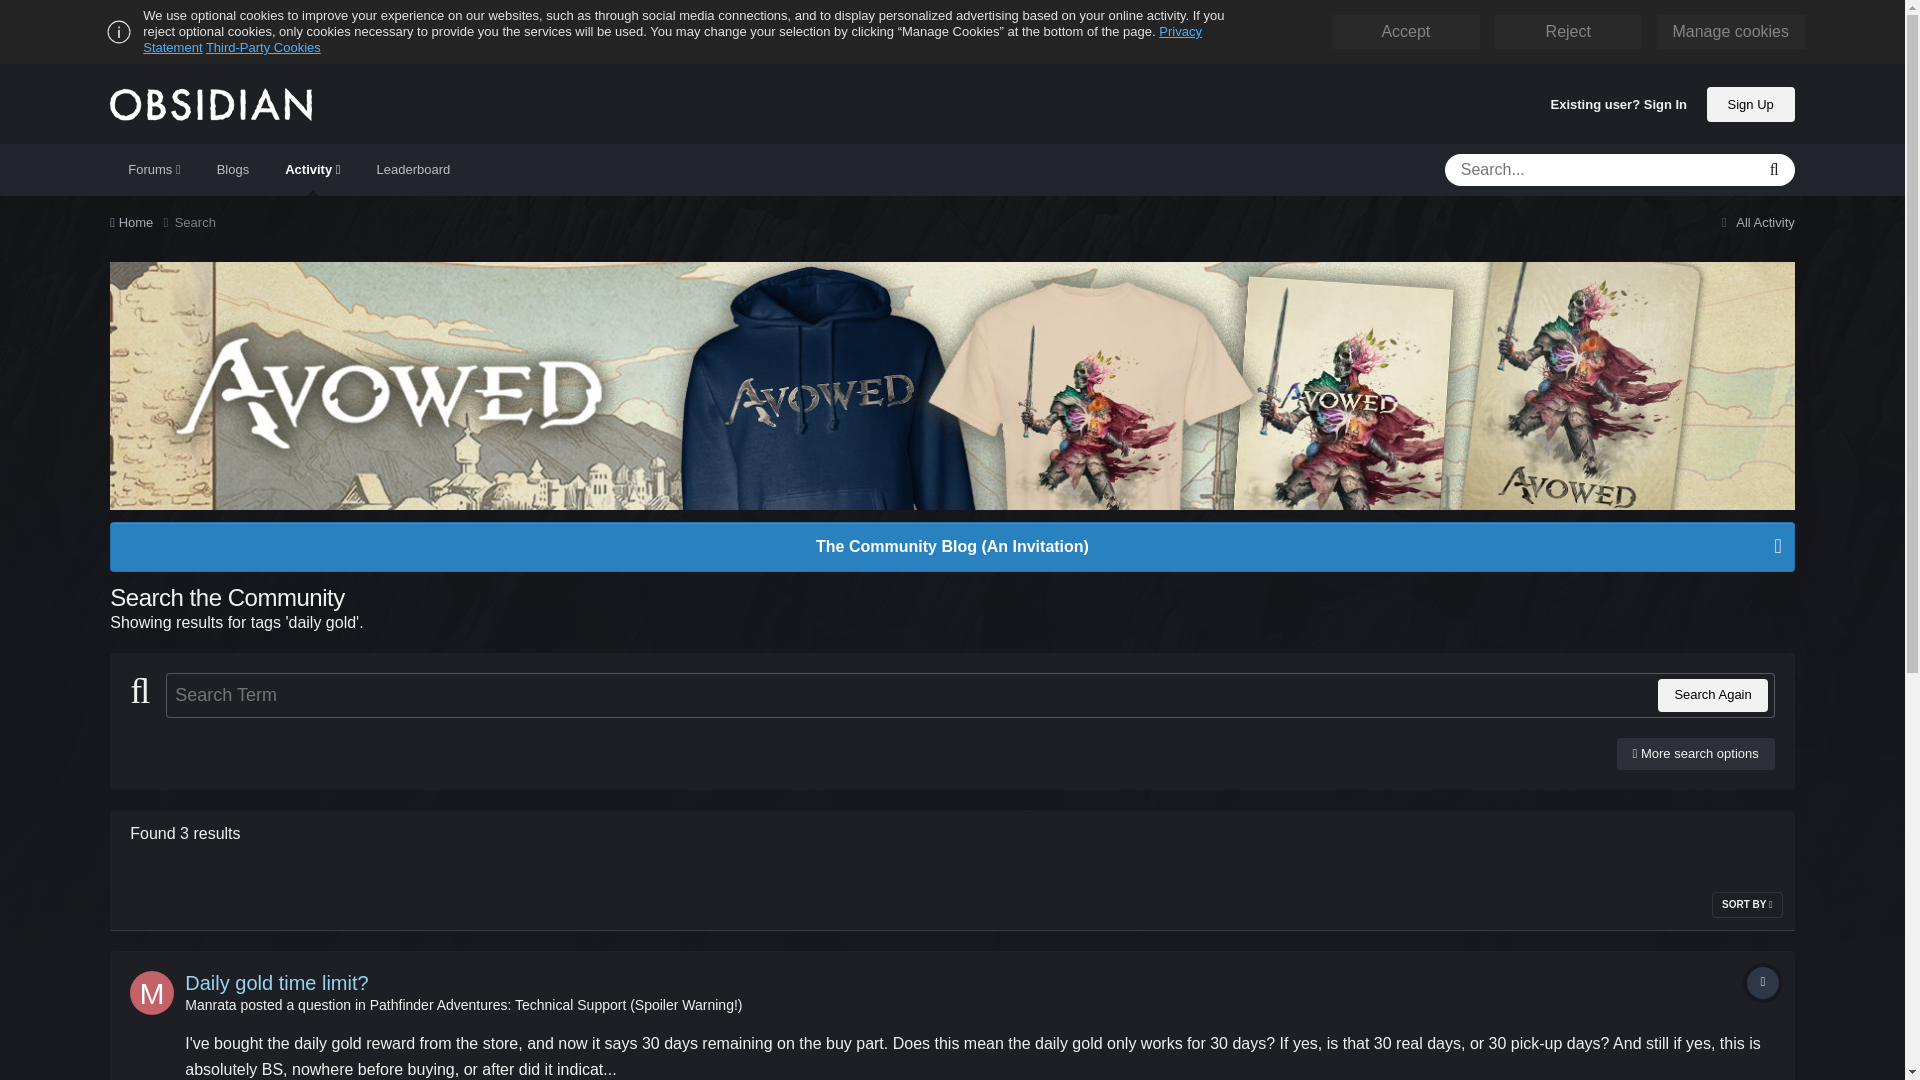 Image resolution: width=1920 pixels, height=1080 pixels. What do you see at coordinates (1763, 982) in the screenshot?
I see `Topic` at bounding box center [1763, 982].